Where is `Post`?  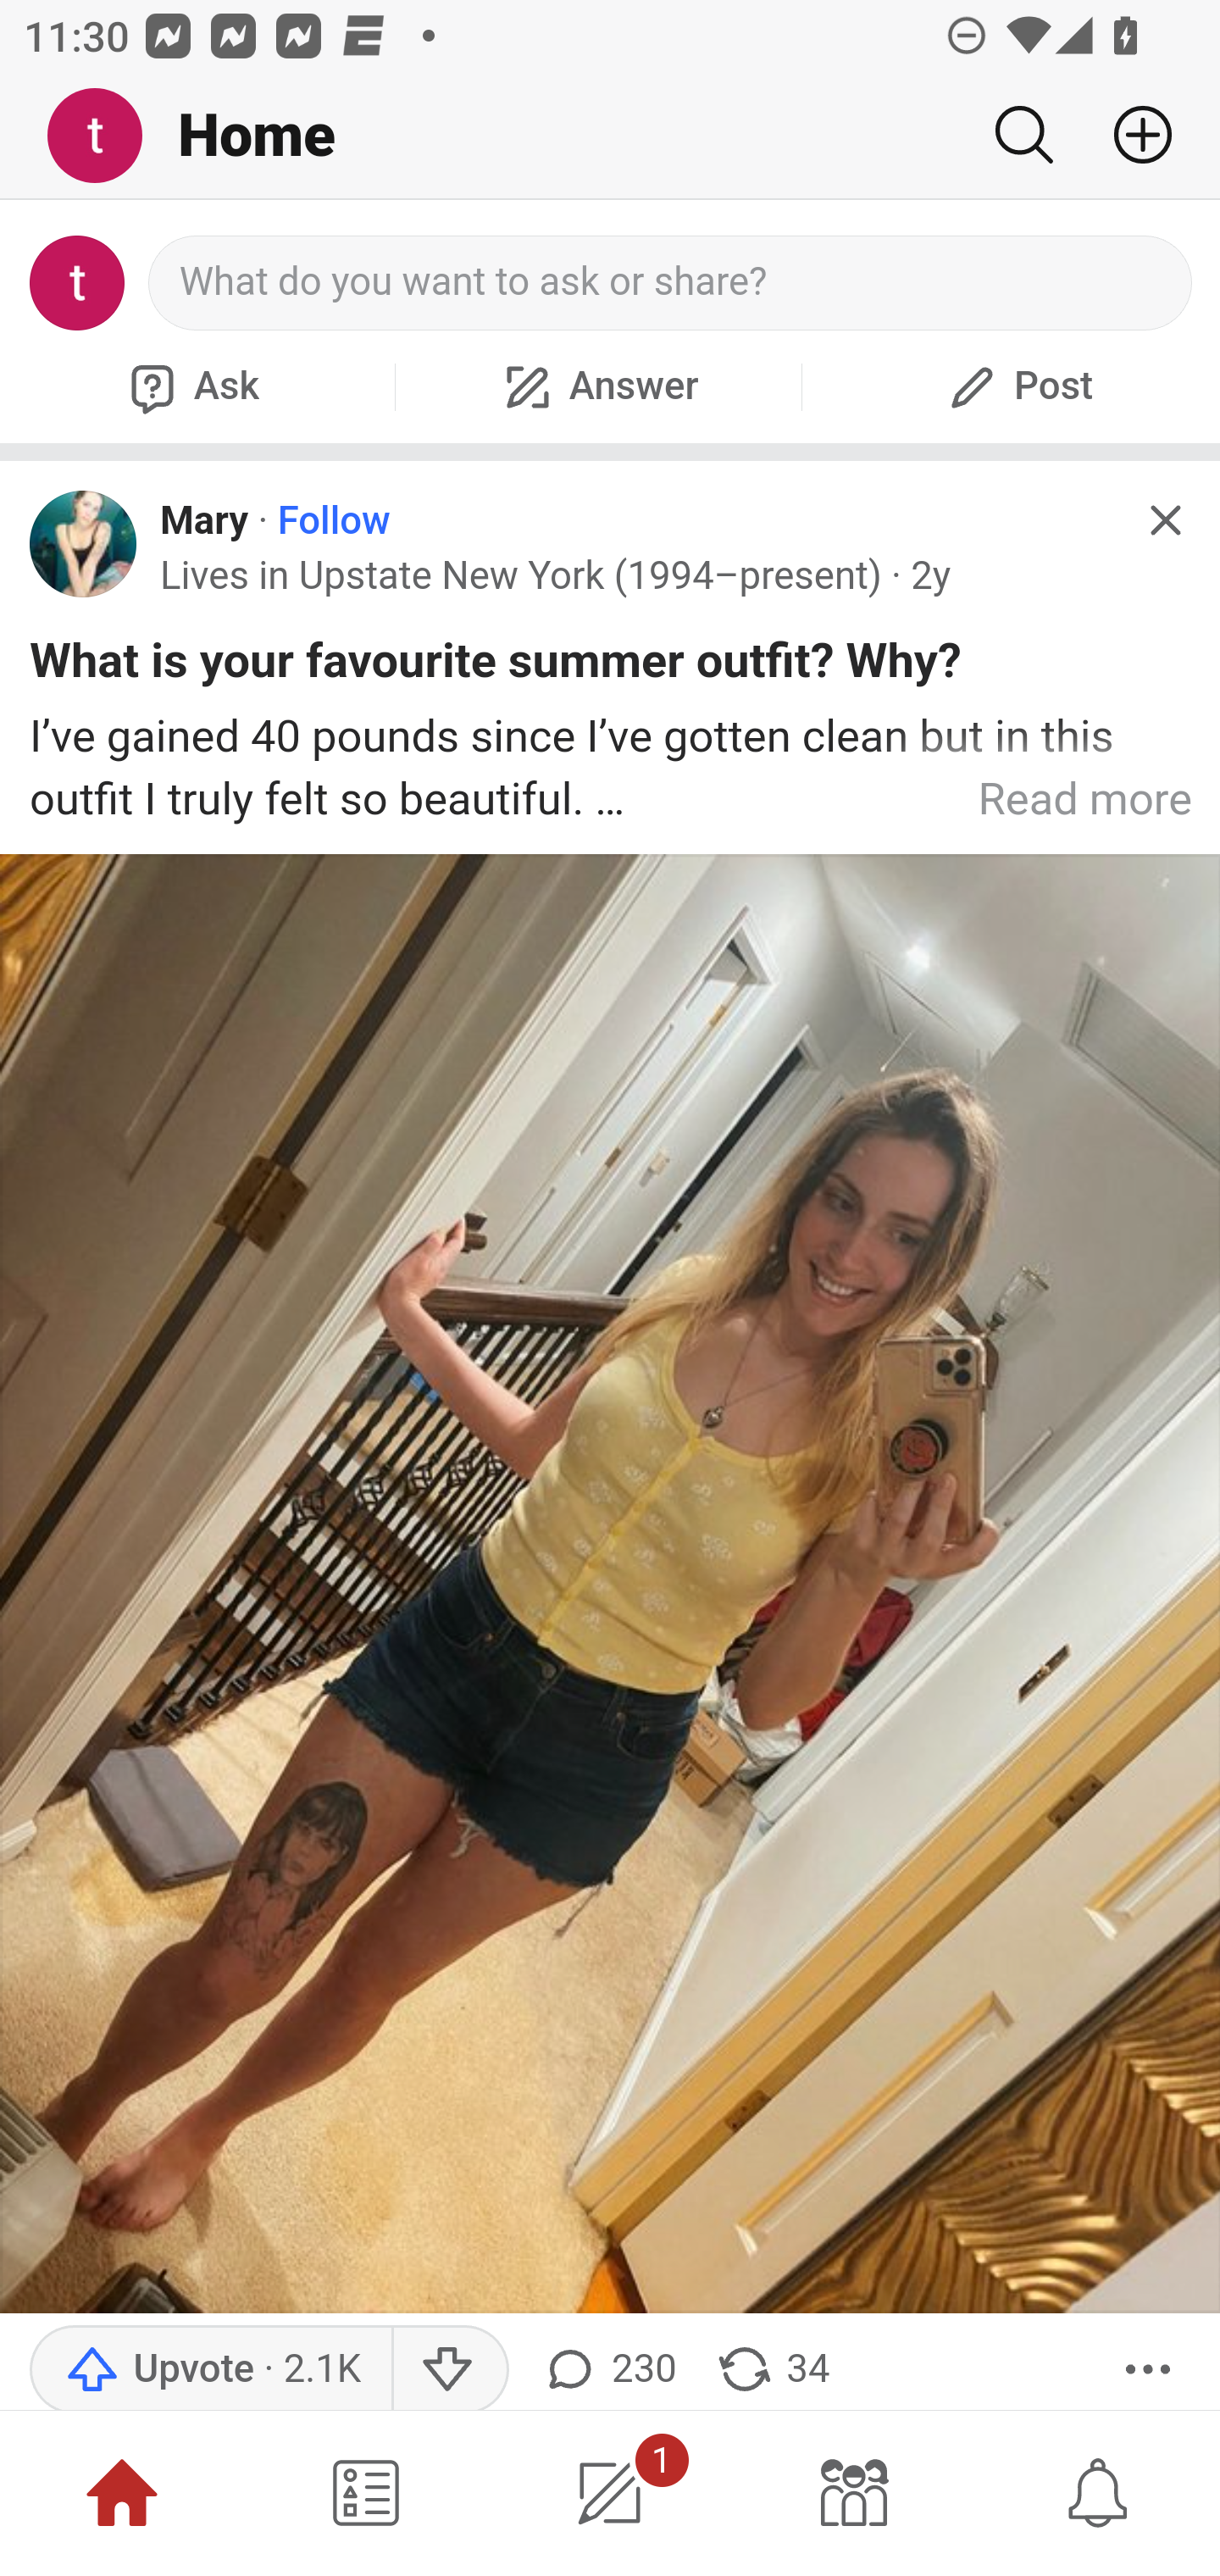 Post is located at coordinates (1017, 386).